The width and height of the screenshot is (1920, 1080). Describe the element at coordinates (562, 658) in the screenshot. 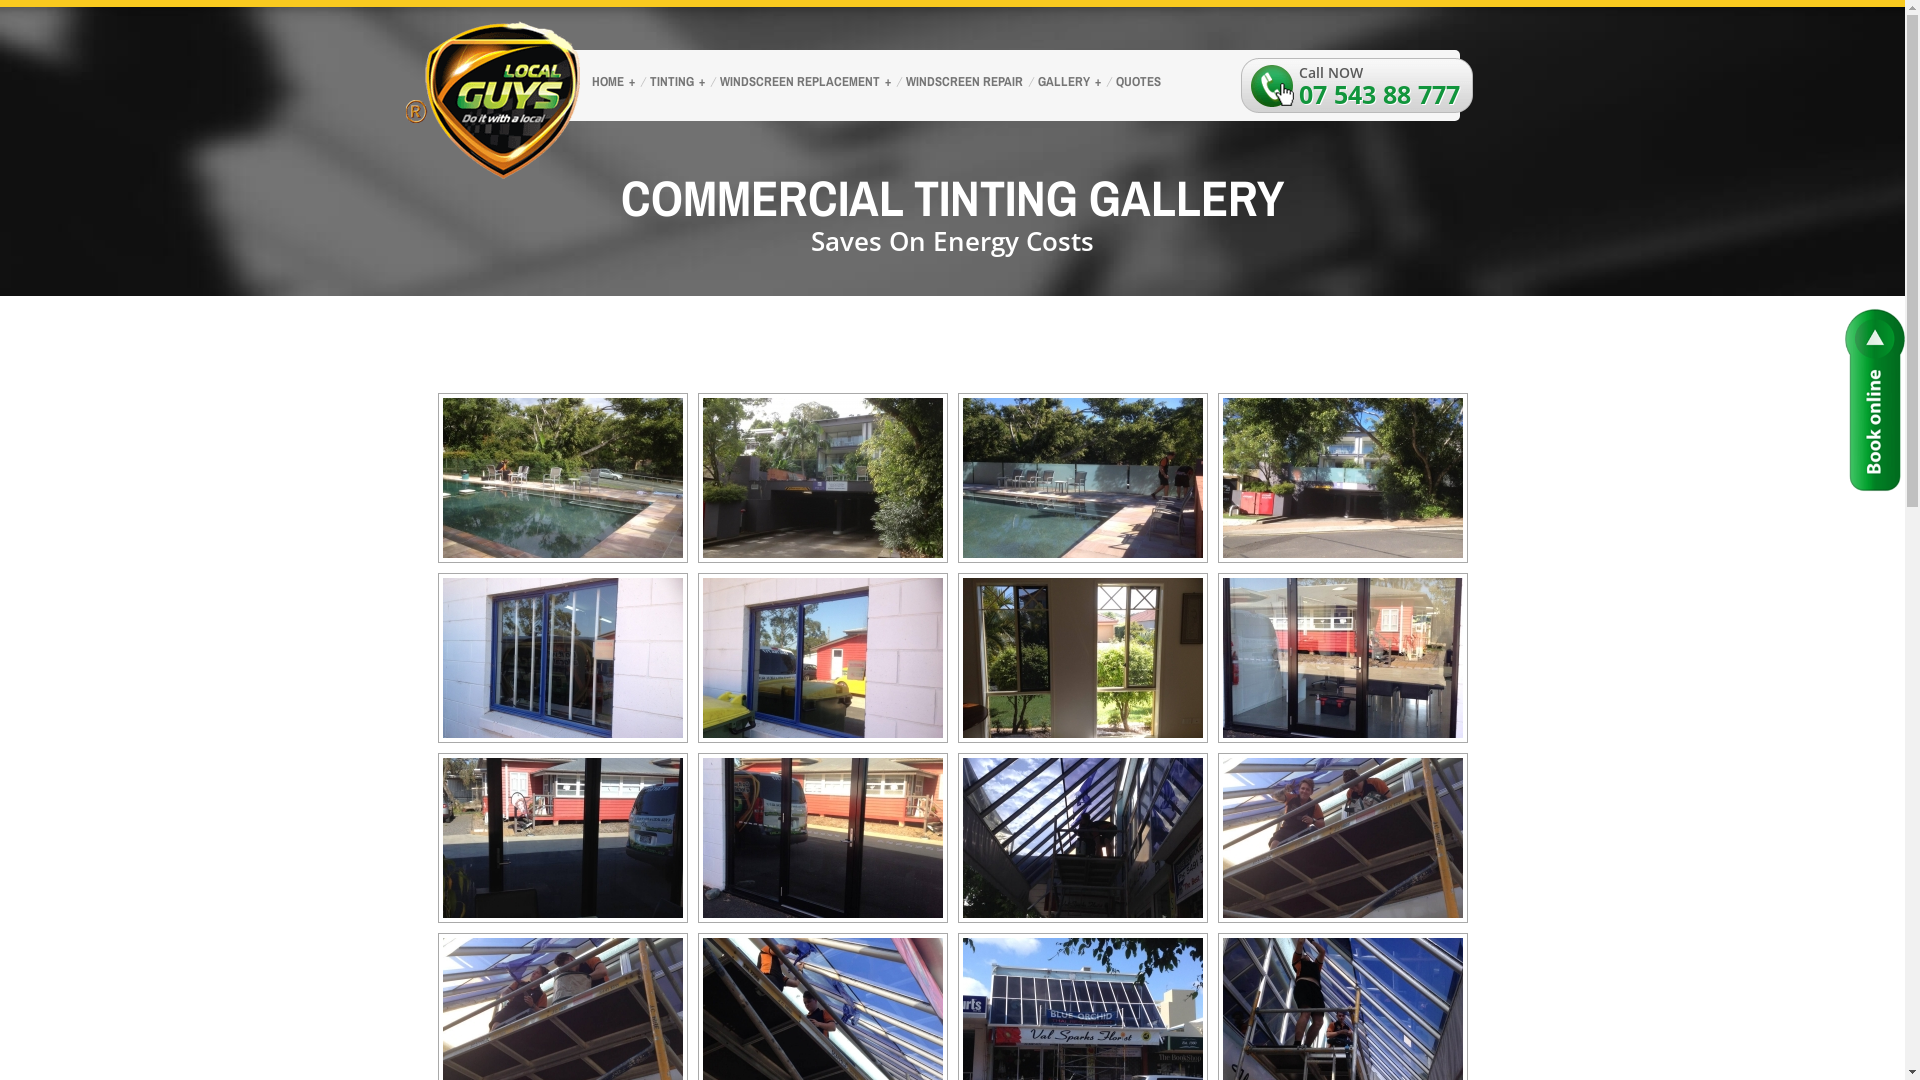

I see `BEFORE Warehouse Window Tint` at that location.